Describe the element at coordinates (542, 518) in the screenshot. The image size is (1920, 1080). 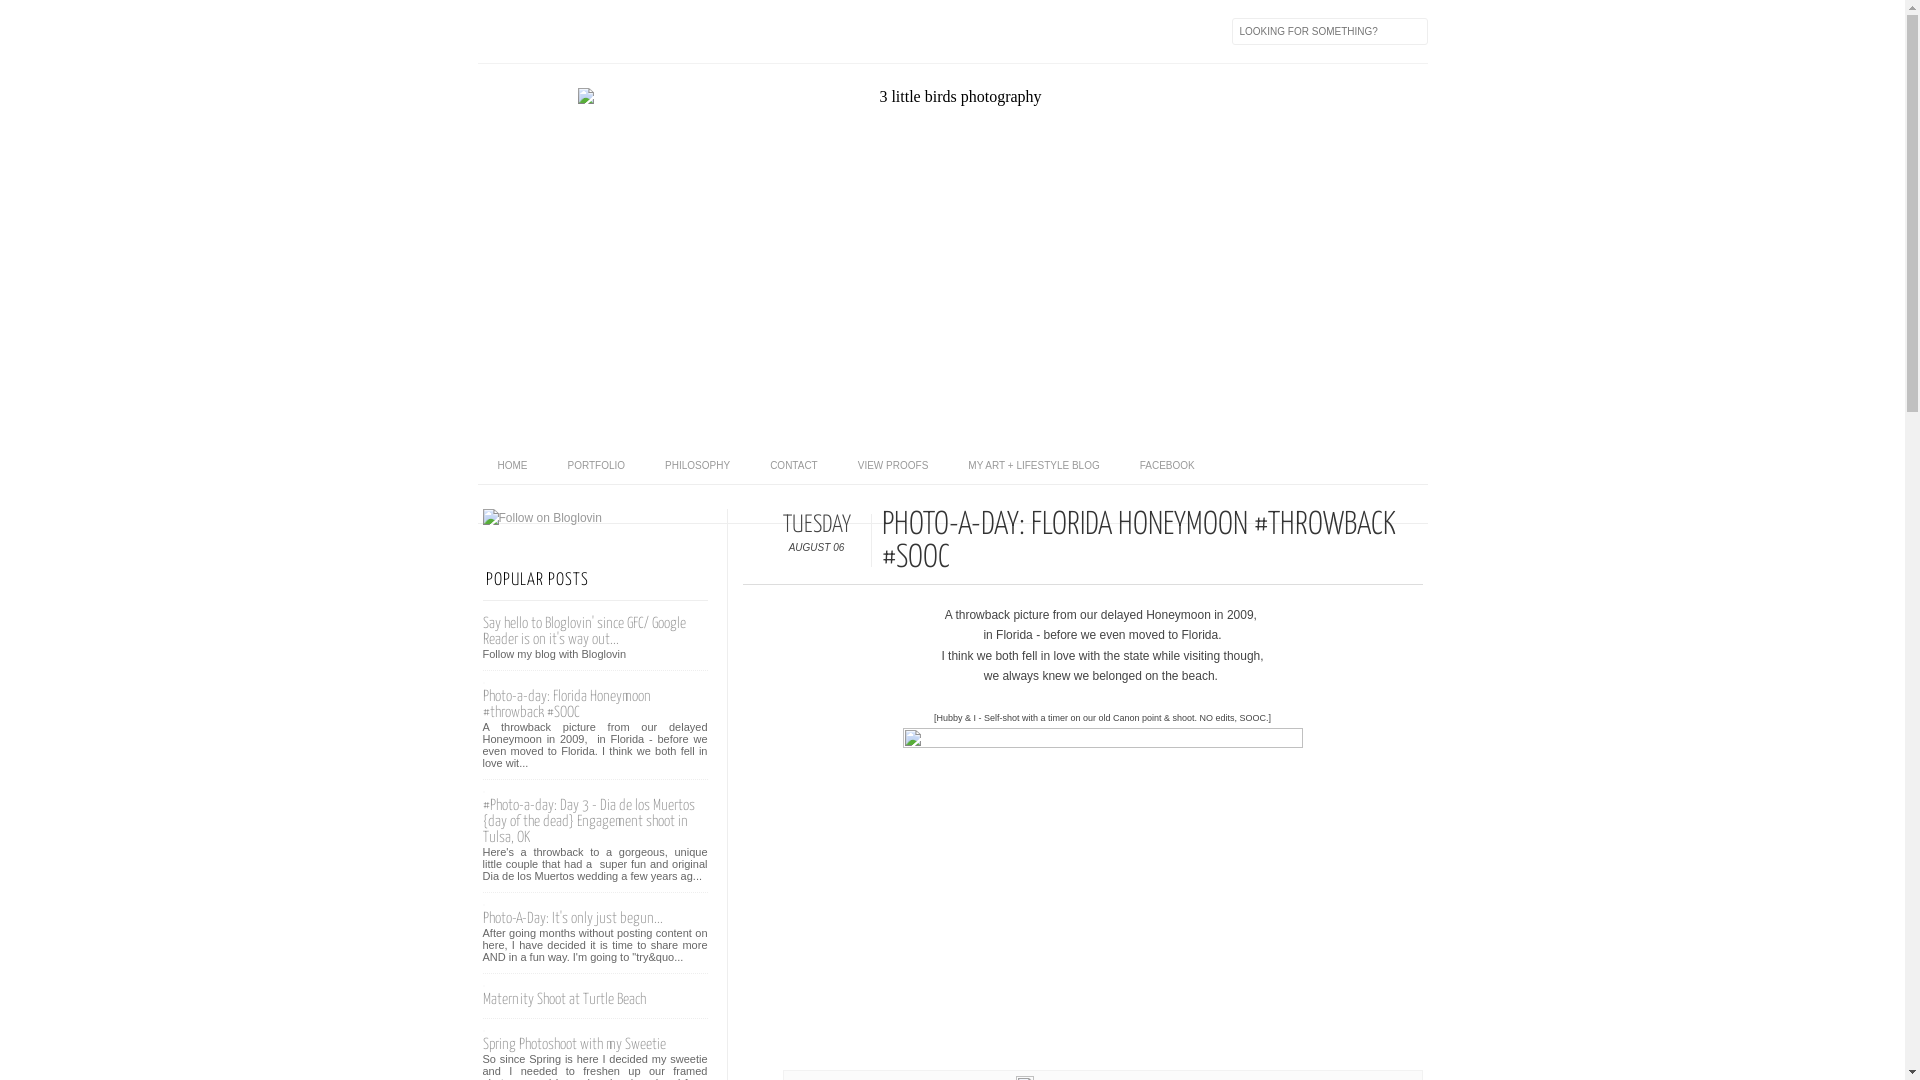
I see `Follow 3 little birds photography on Bloglovin` at that location.